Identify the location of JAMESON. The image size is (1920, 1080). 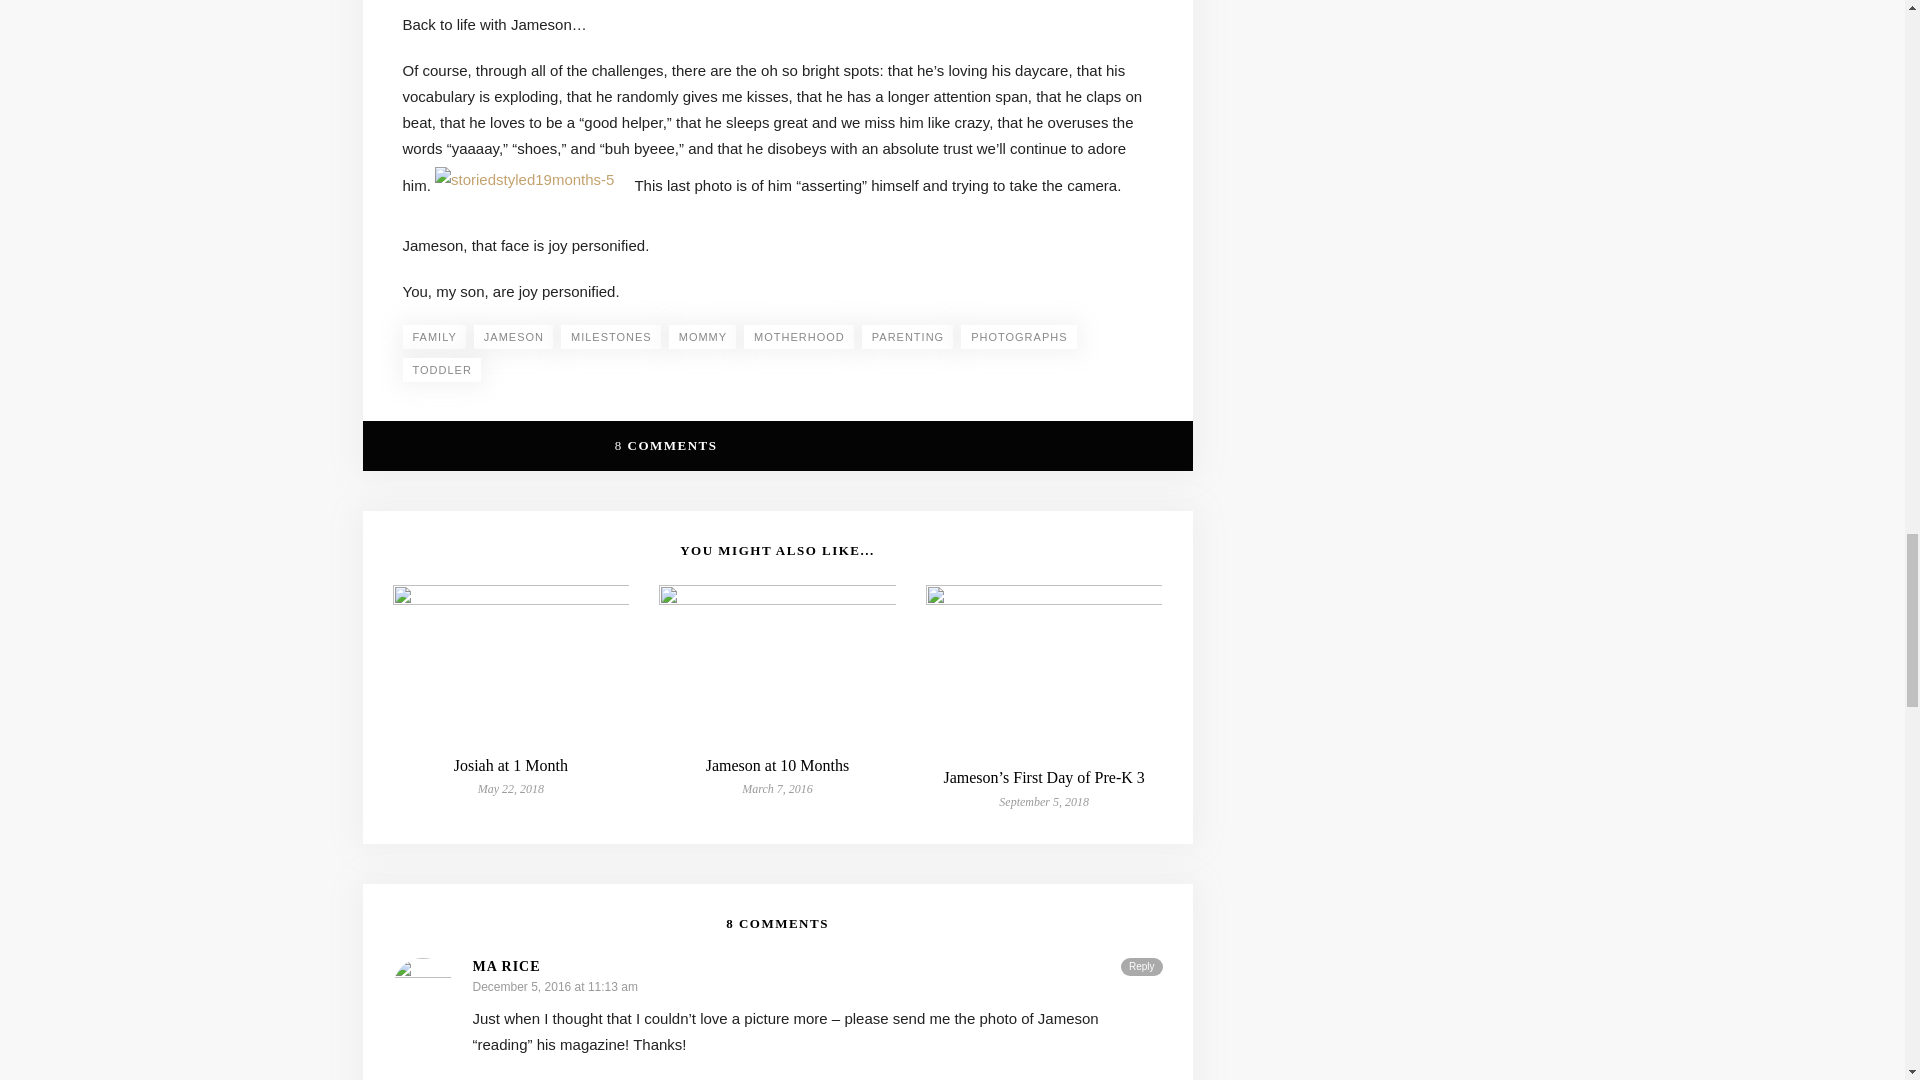
(513, 336).